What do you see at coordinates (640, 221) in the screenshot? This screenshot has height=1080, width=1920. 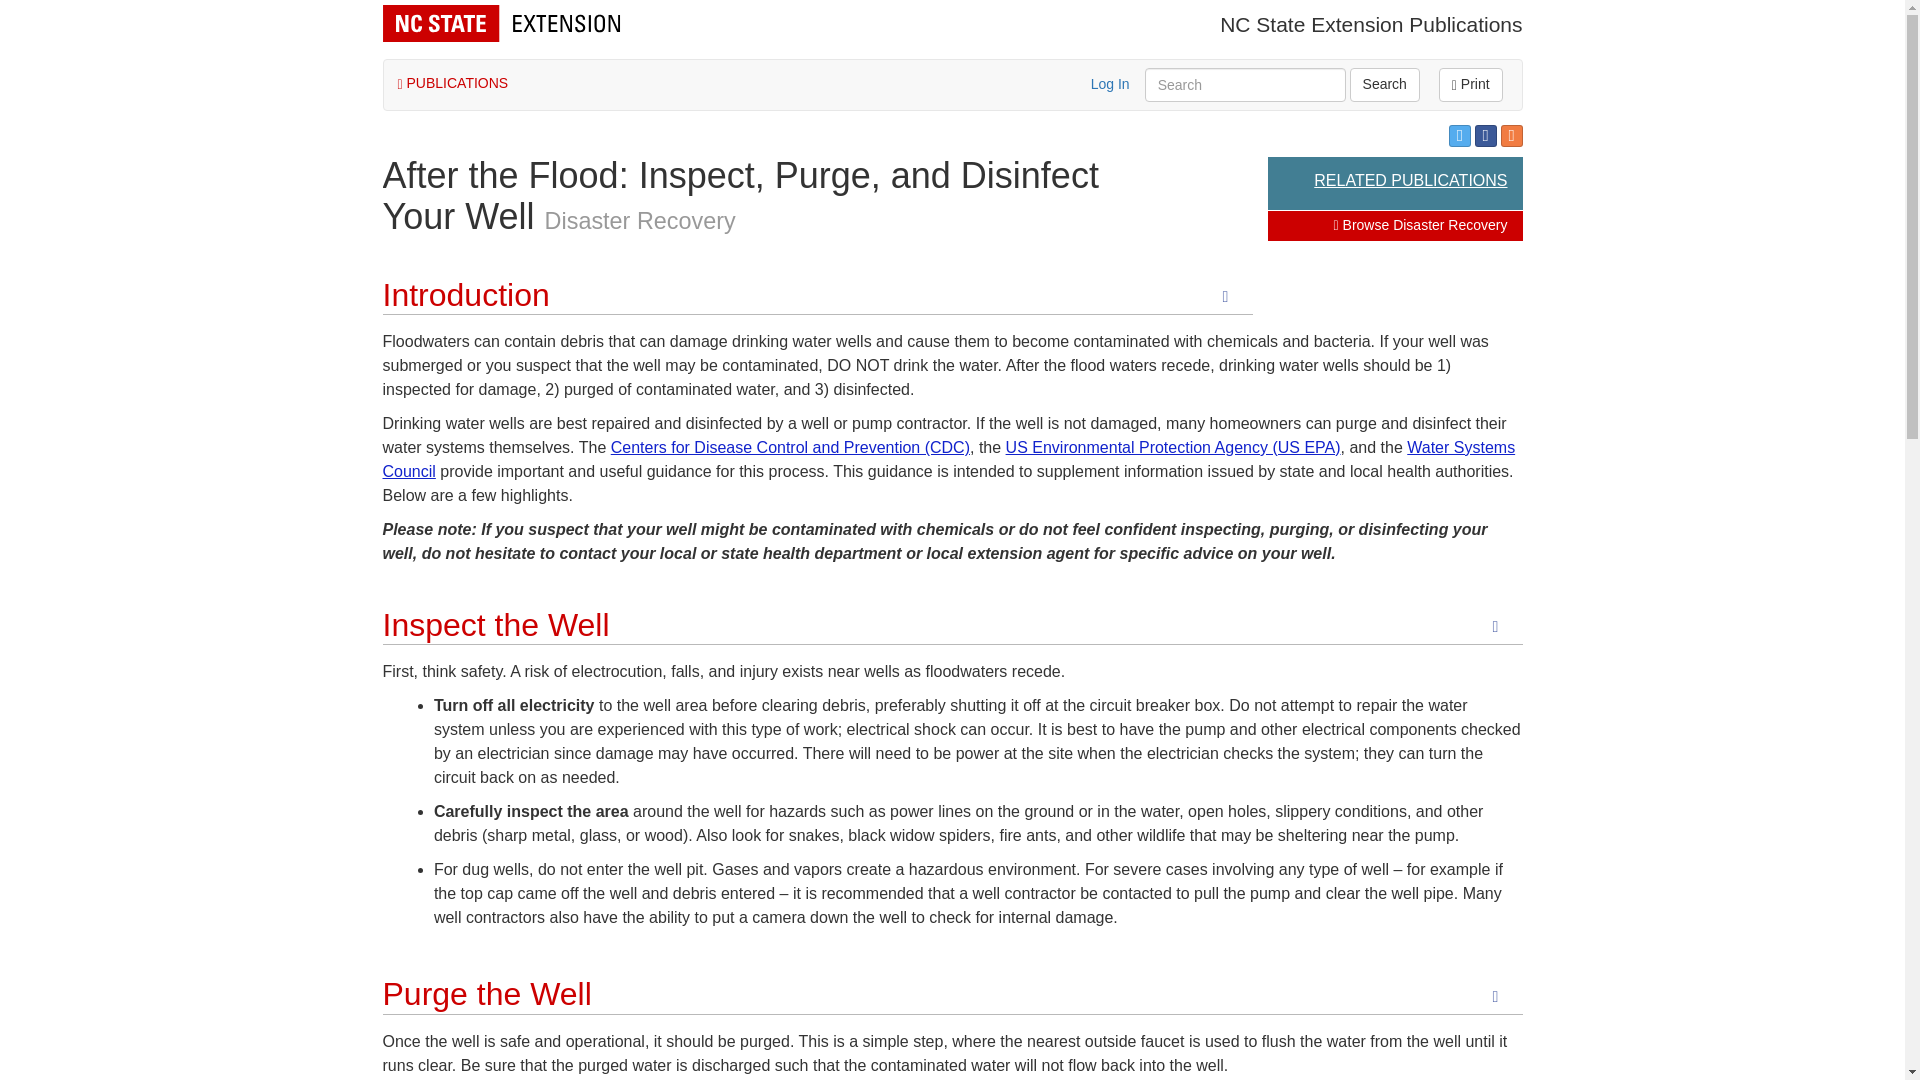 I see `Disaster Recovery` at bounding box center [640, 221].